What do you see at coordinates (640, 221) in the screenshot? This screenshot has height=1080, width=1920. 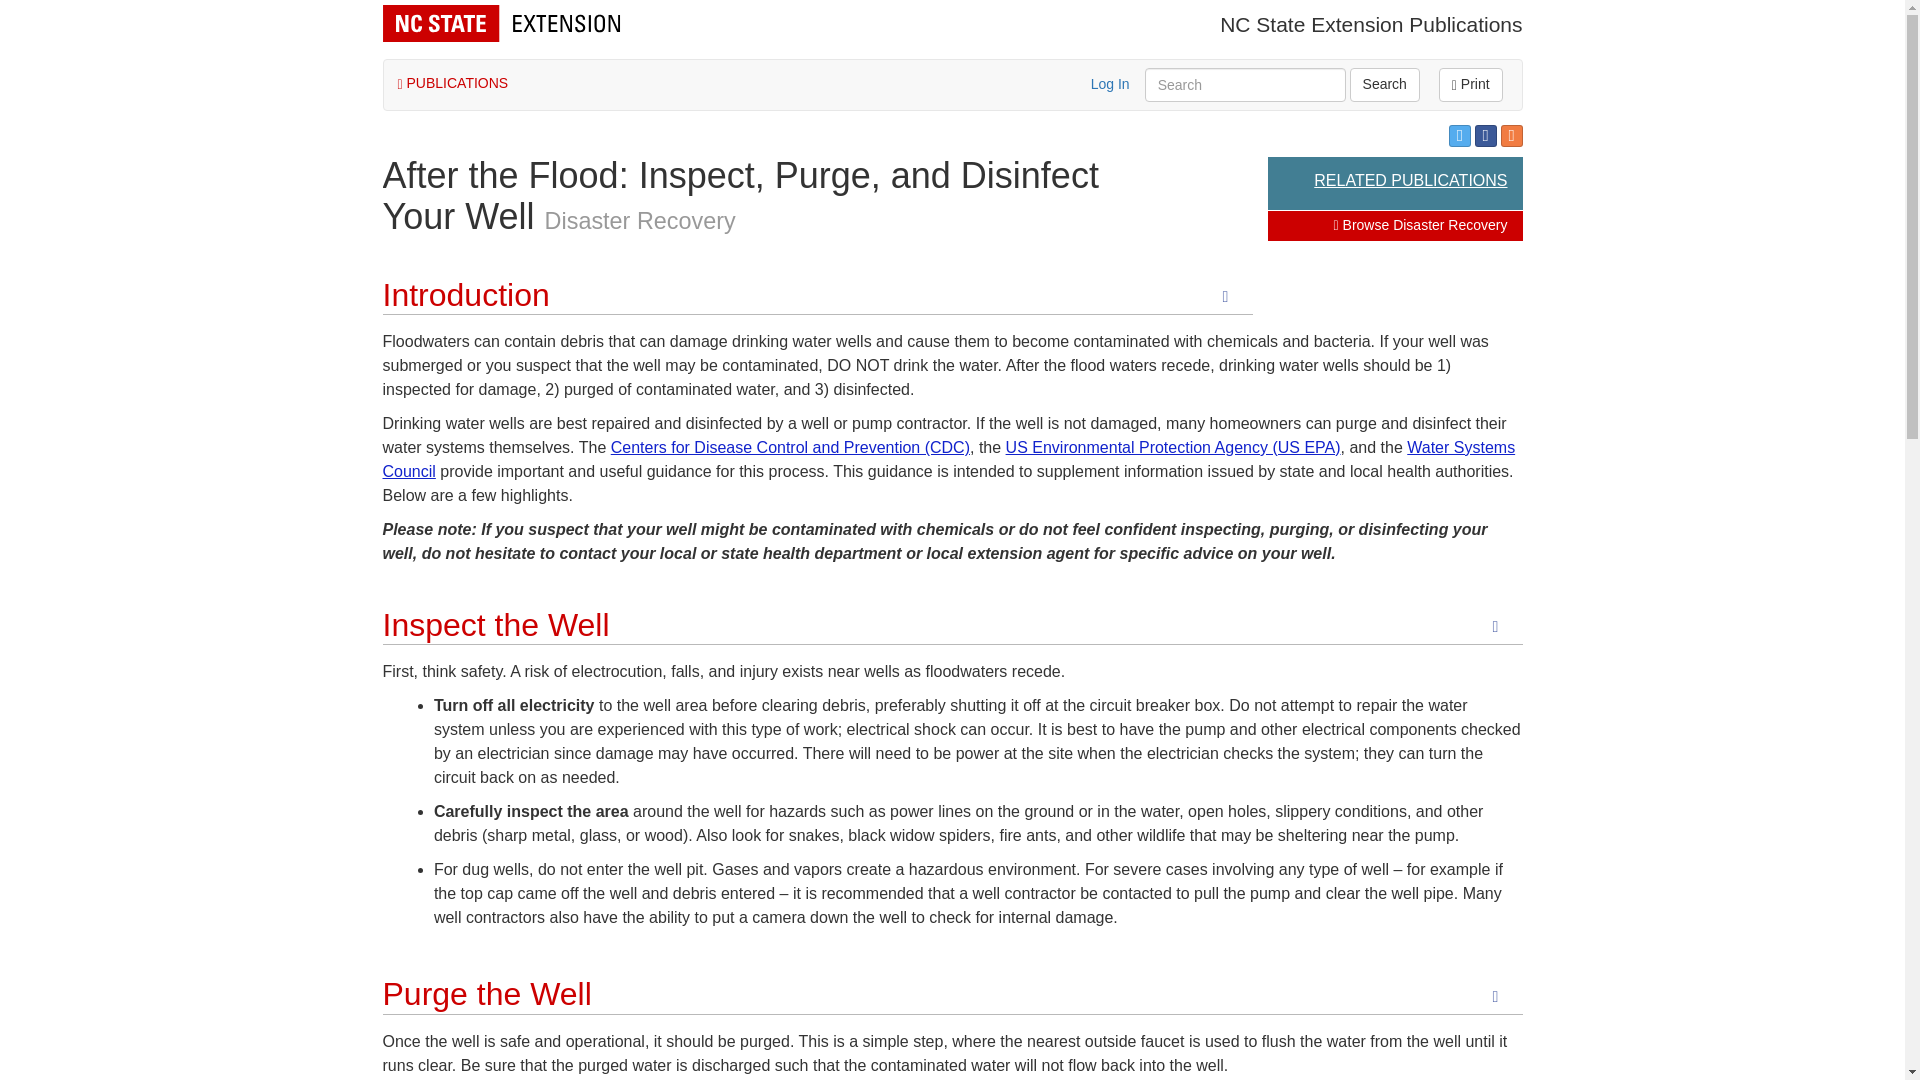 I see `Disaster Recovery` at bounding box center [640, 221].